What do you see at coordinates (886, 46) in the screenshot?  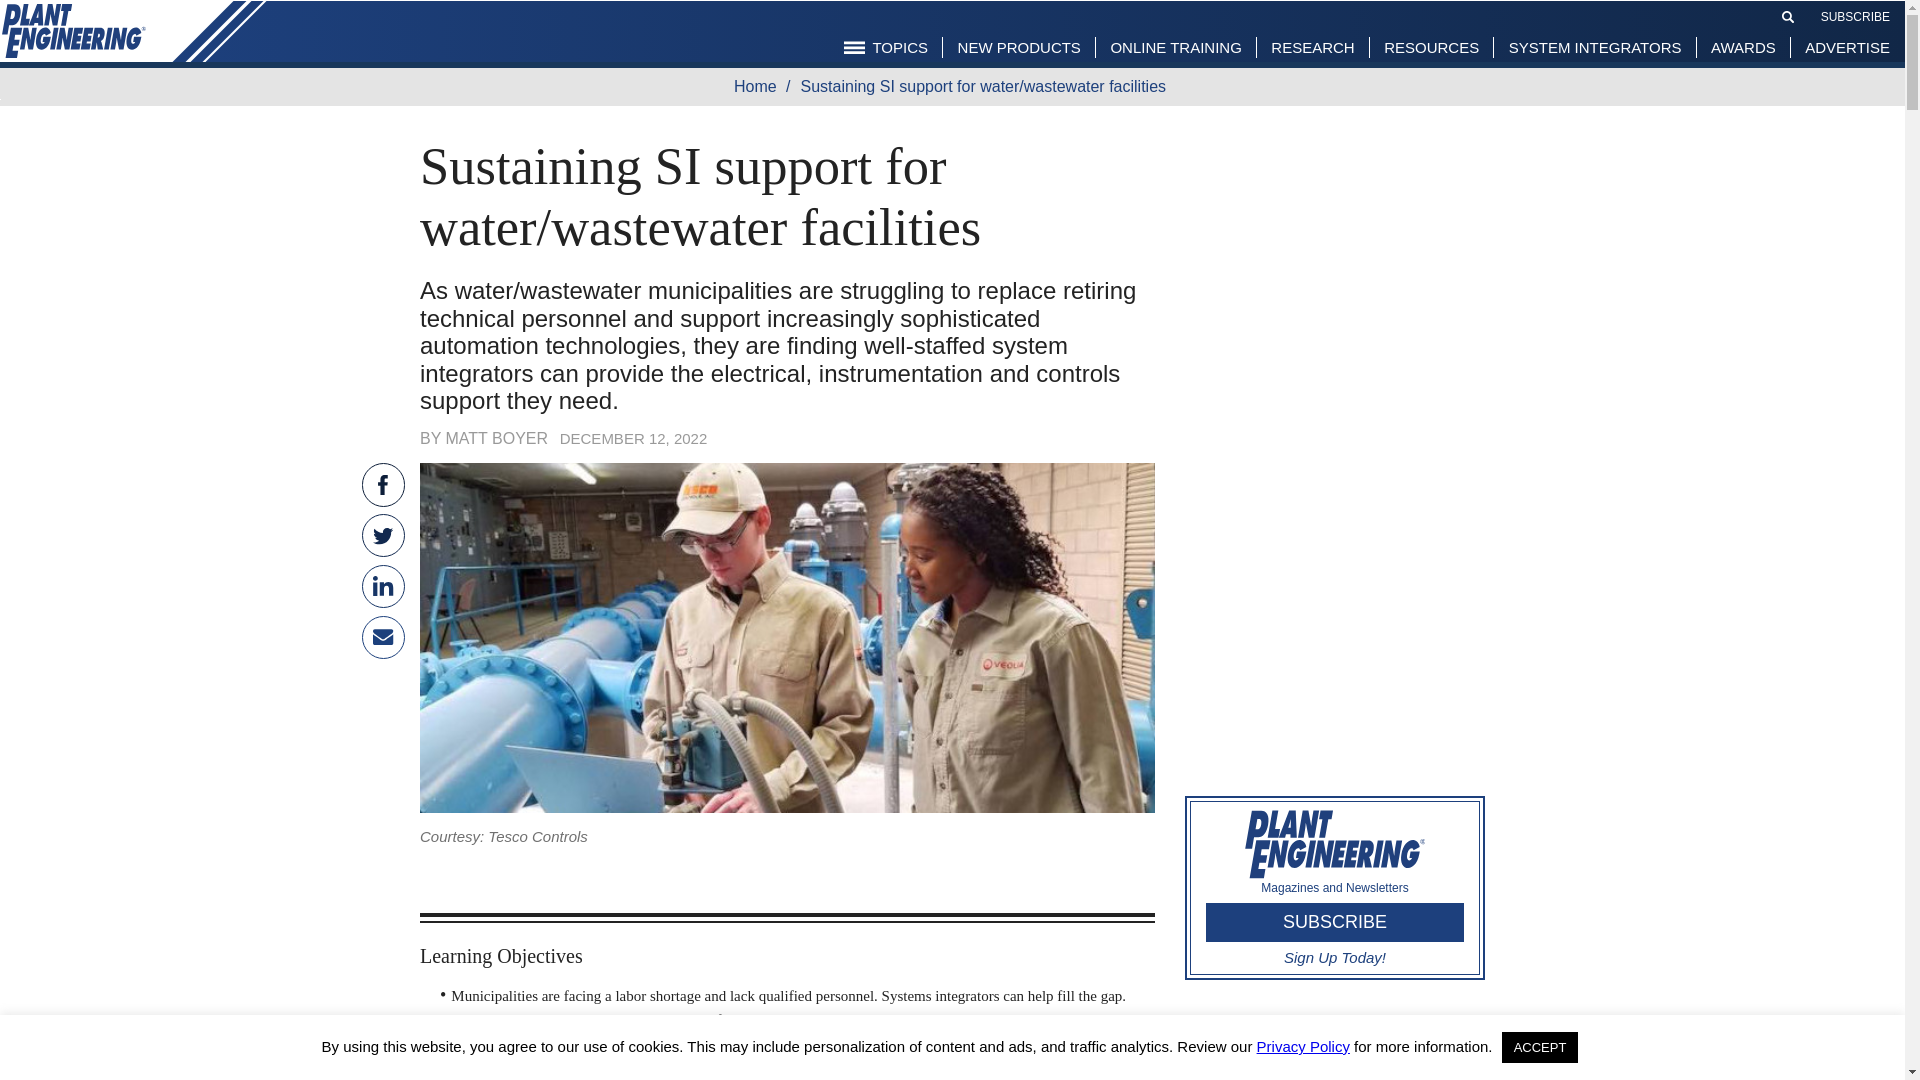 I see `TOPICS` at bounding box center [886, 46].